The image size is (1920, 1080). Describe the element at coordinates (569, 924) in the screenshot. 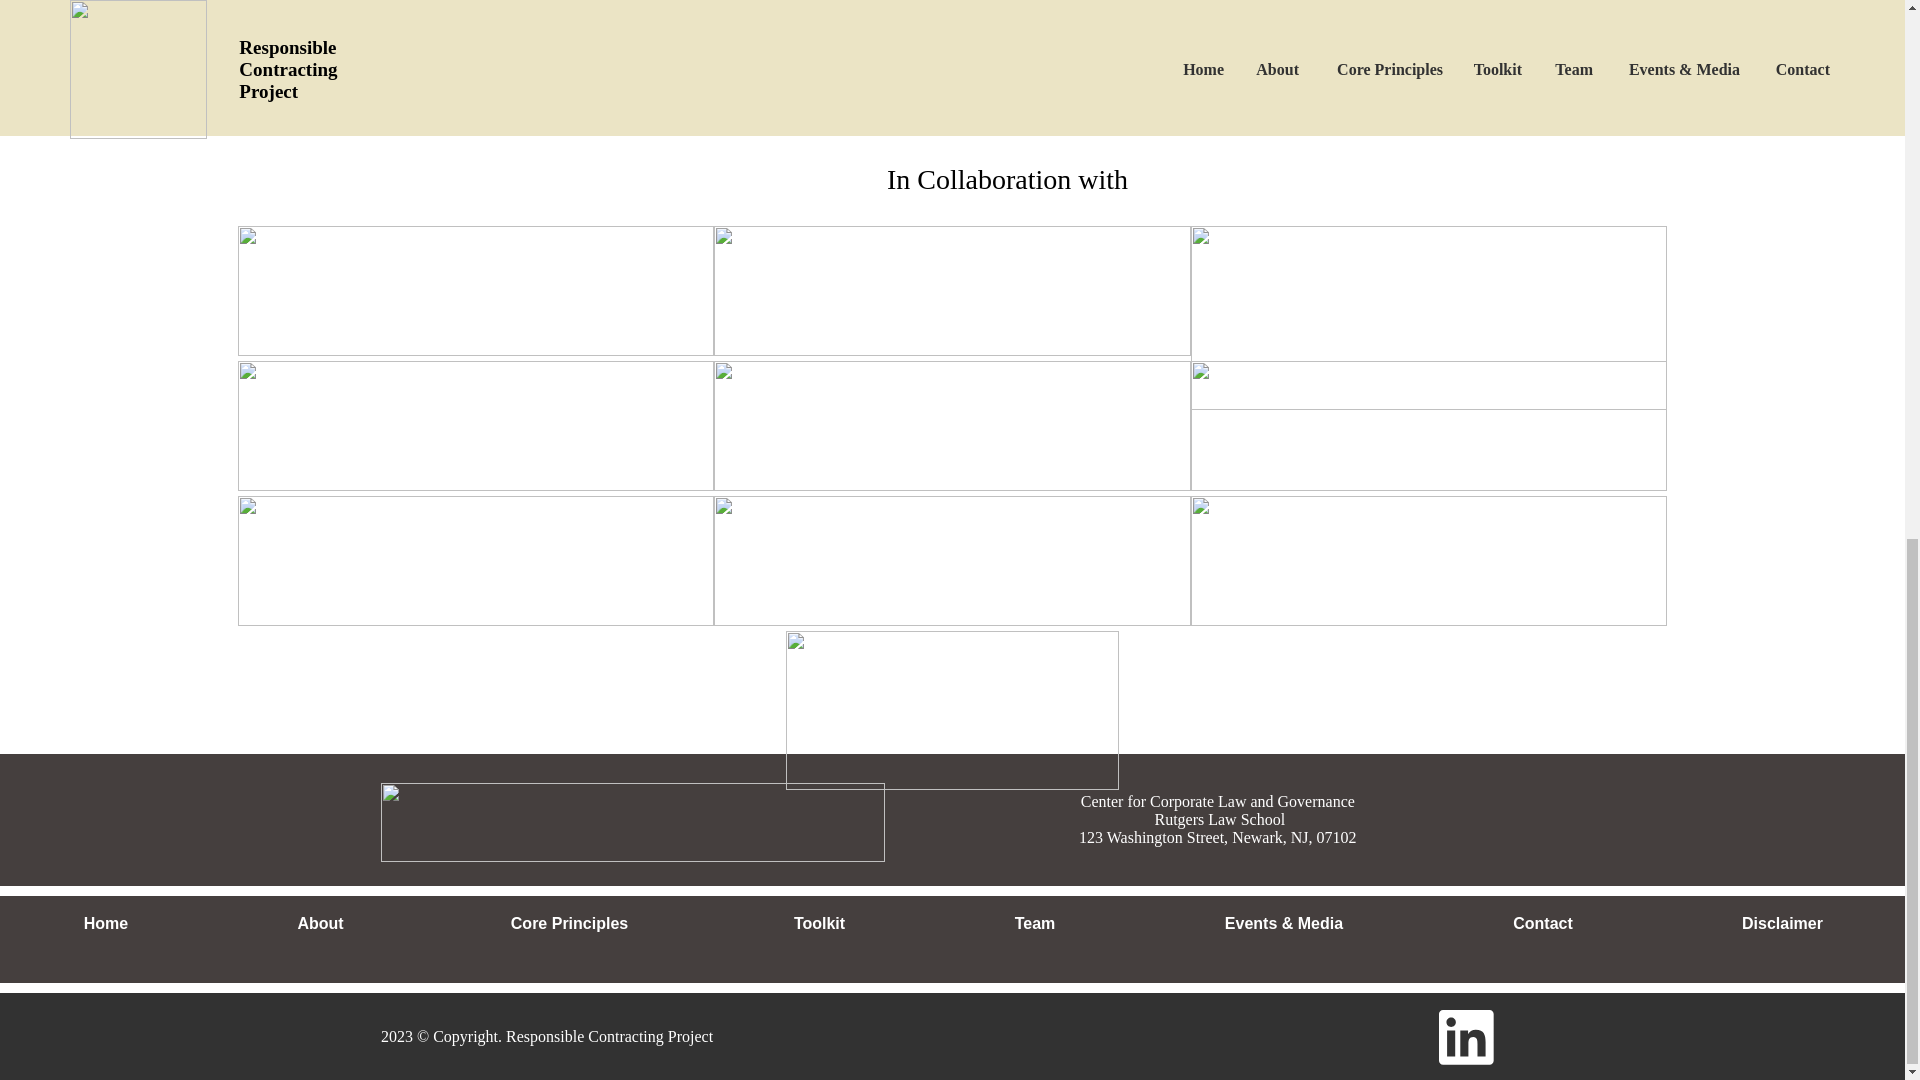

I see `Core Principles` at that location.